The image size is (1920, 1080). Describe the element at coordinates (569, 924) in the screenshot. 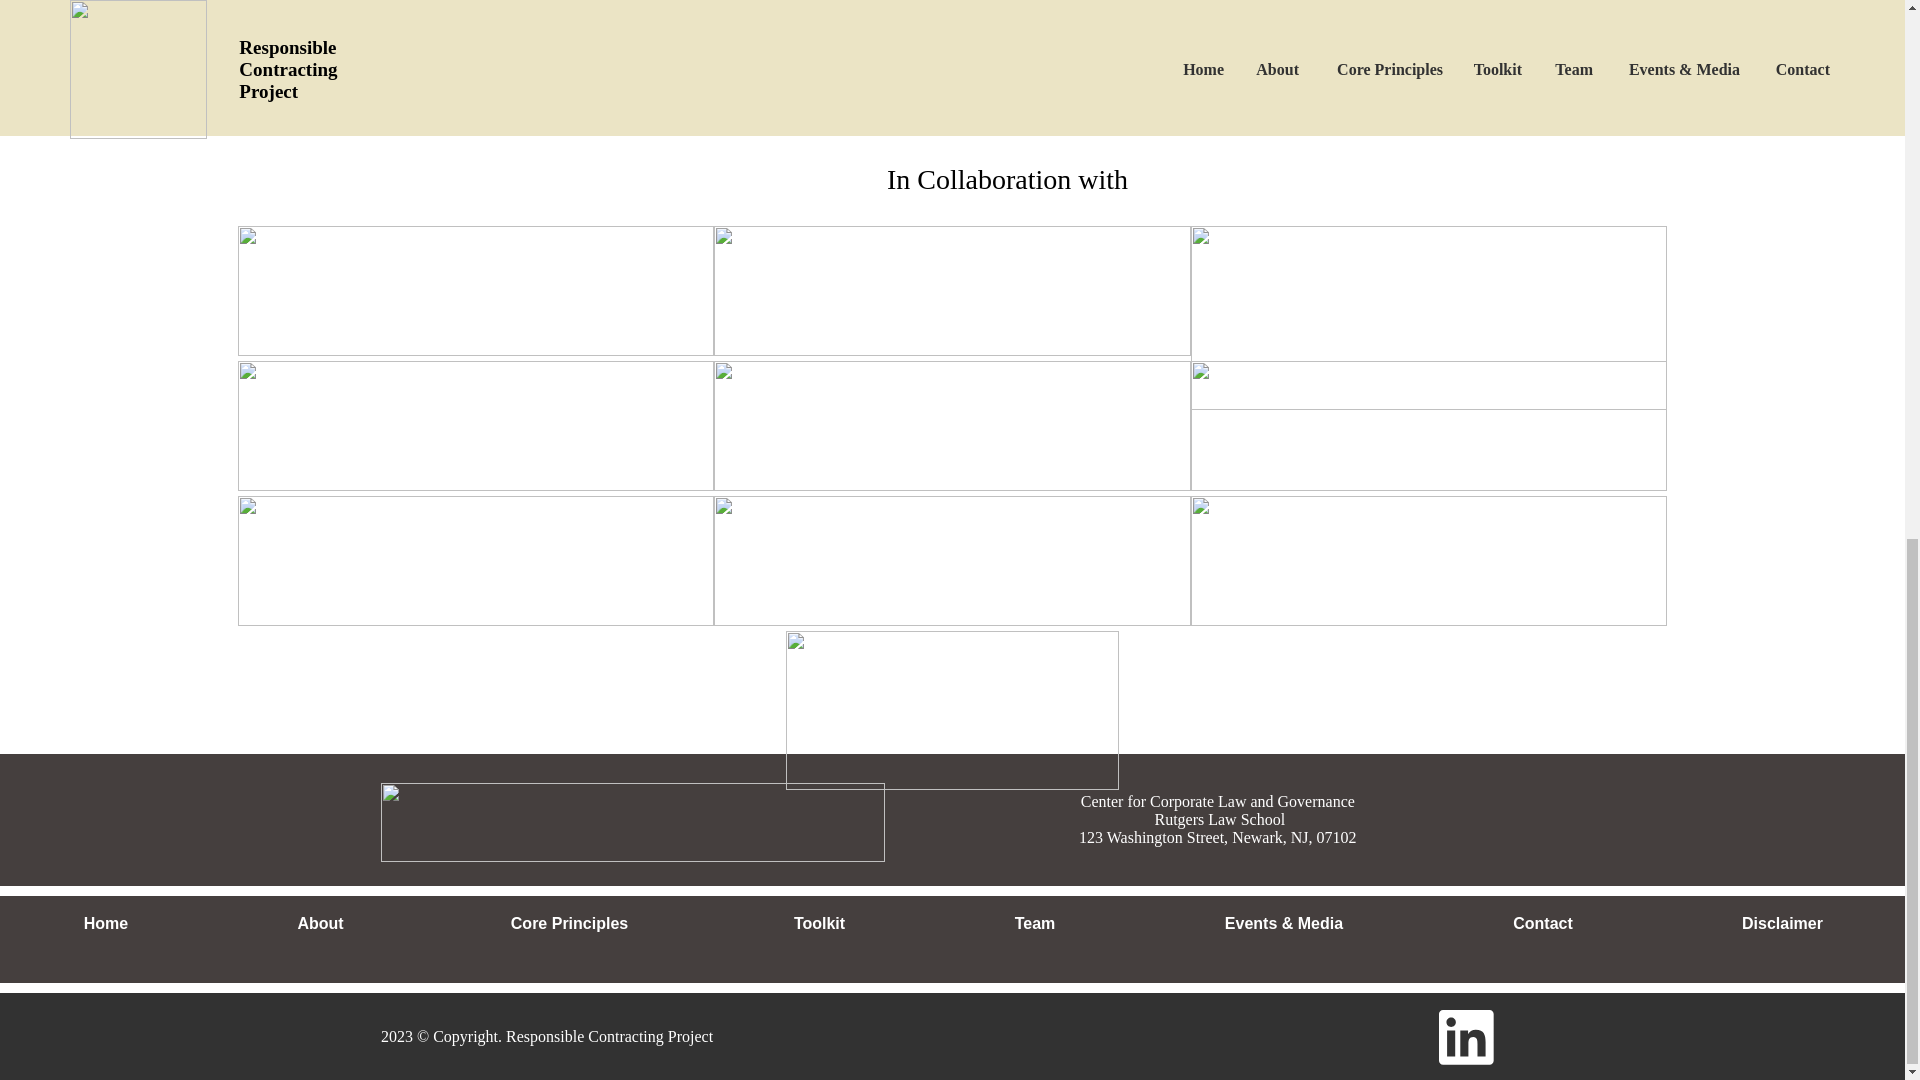

I see `Core Principles` at that location.